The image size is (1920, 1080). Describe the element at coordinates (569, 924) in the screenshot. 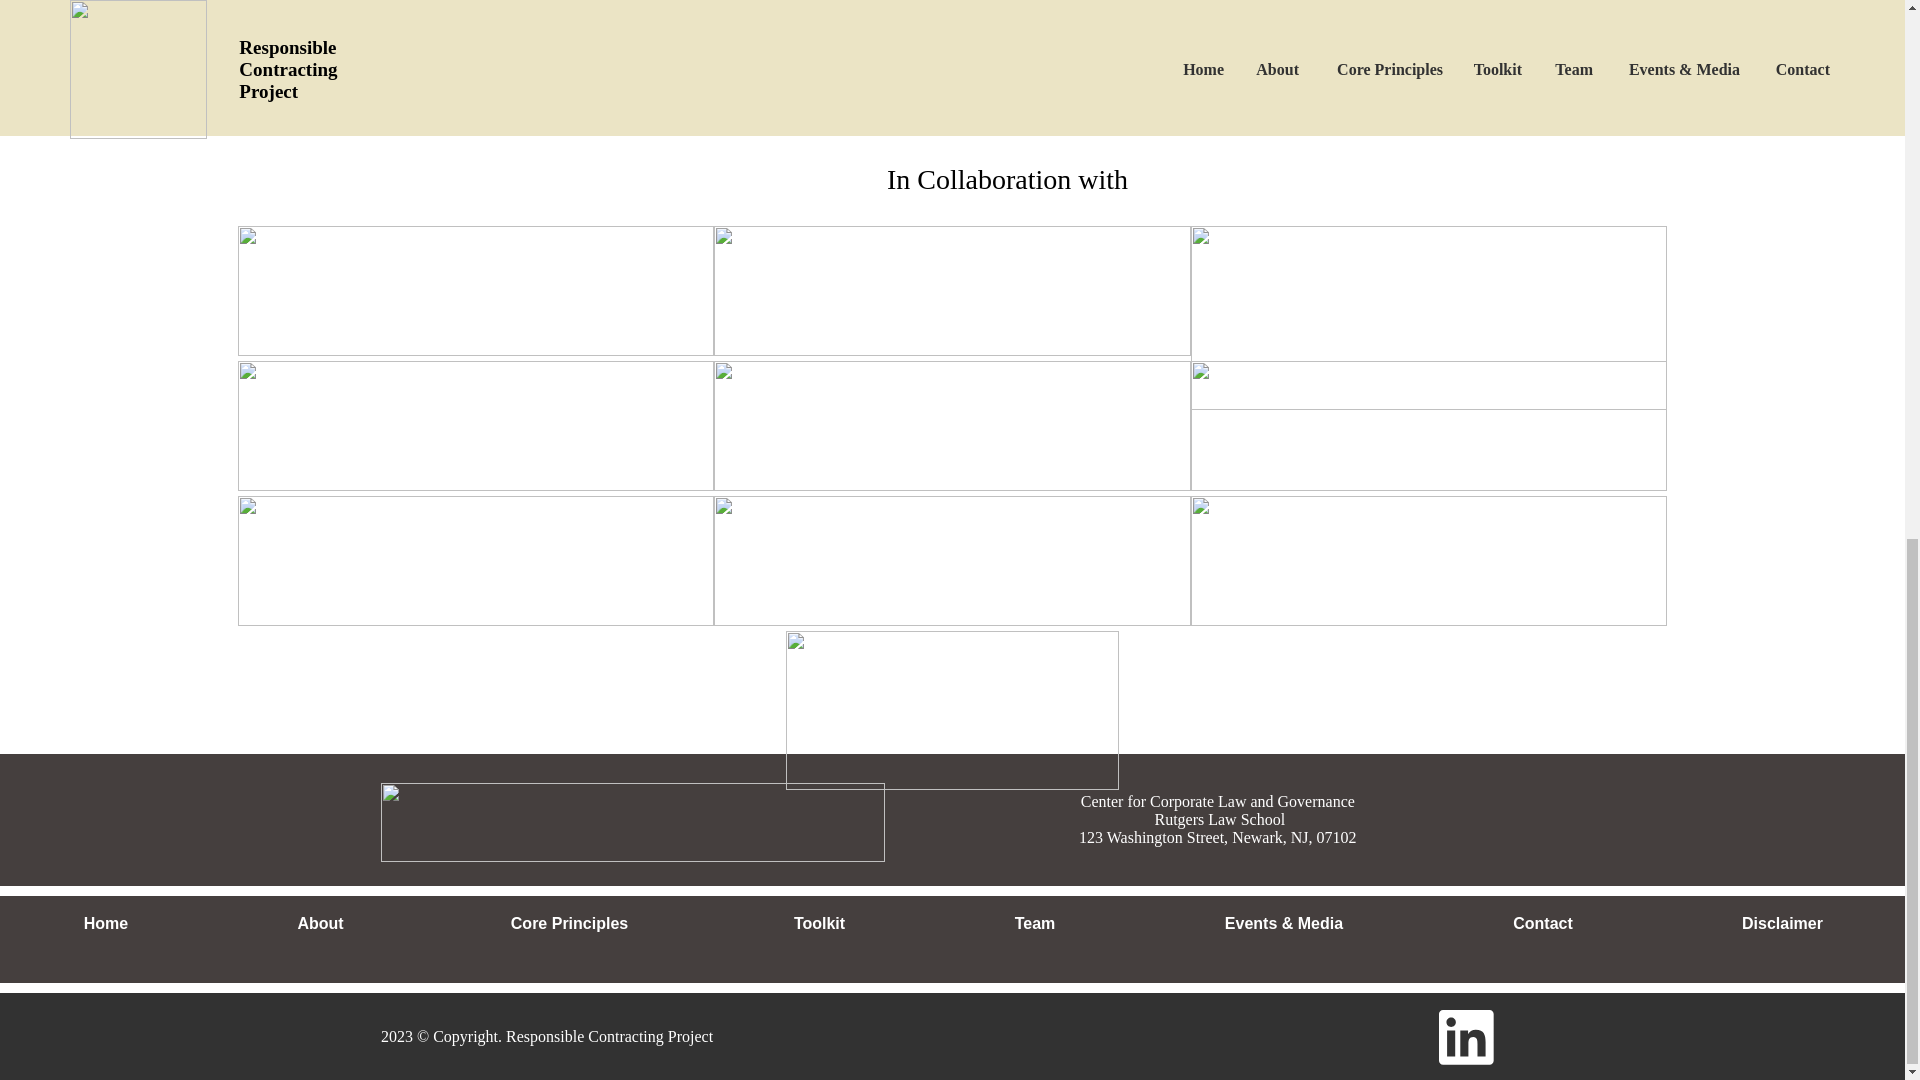

I see `Core Principles` at that location.